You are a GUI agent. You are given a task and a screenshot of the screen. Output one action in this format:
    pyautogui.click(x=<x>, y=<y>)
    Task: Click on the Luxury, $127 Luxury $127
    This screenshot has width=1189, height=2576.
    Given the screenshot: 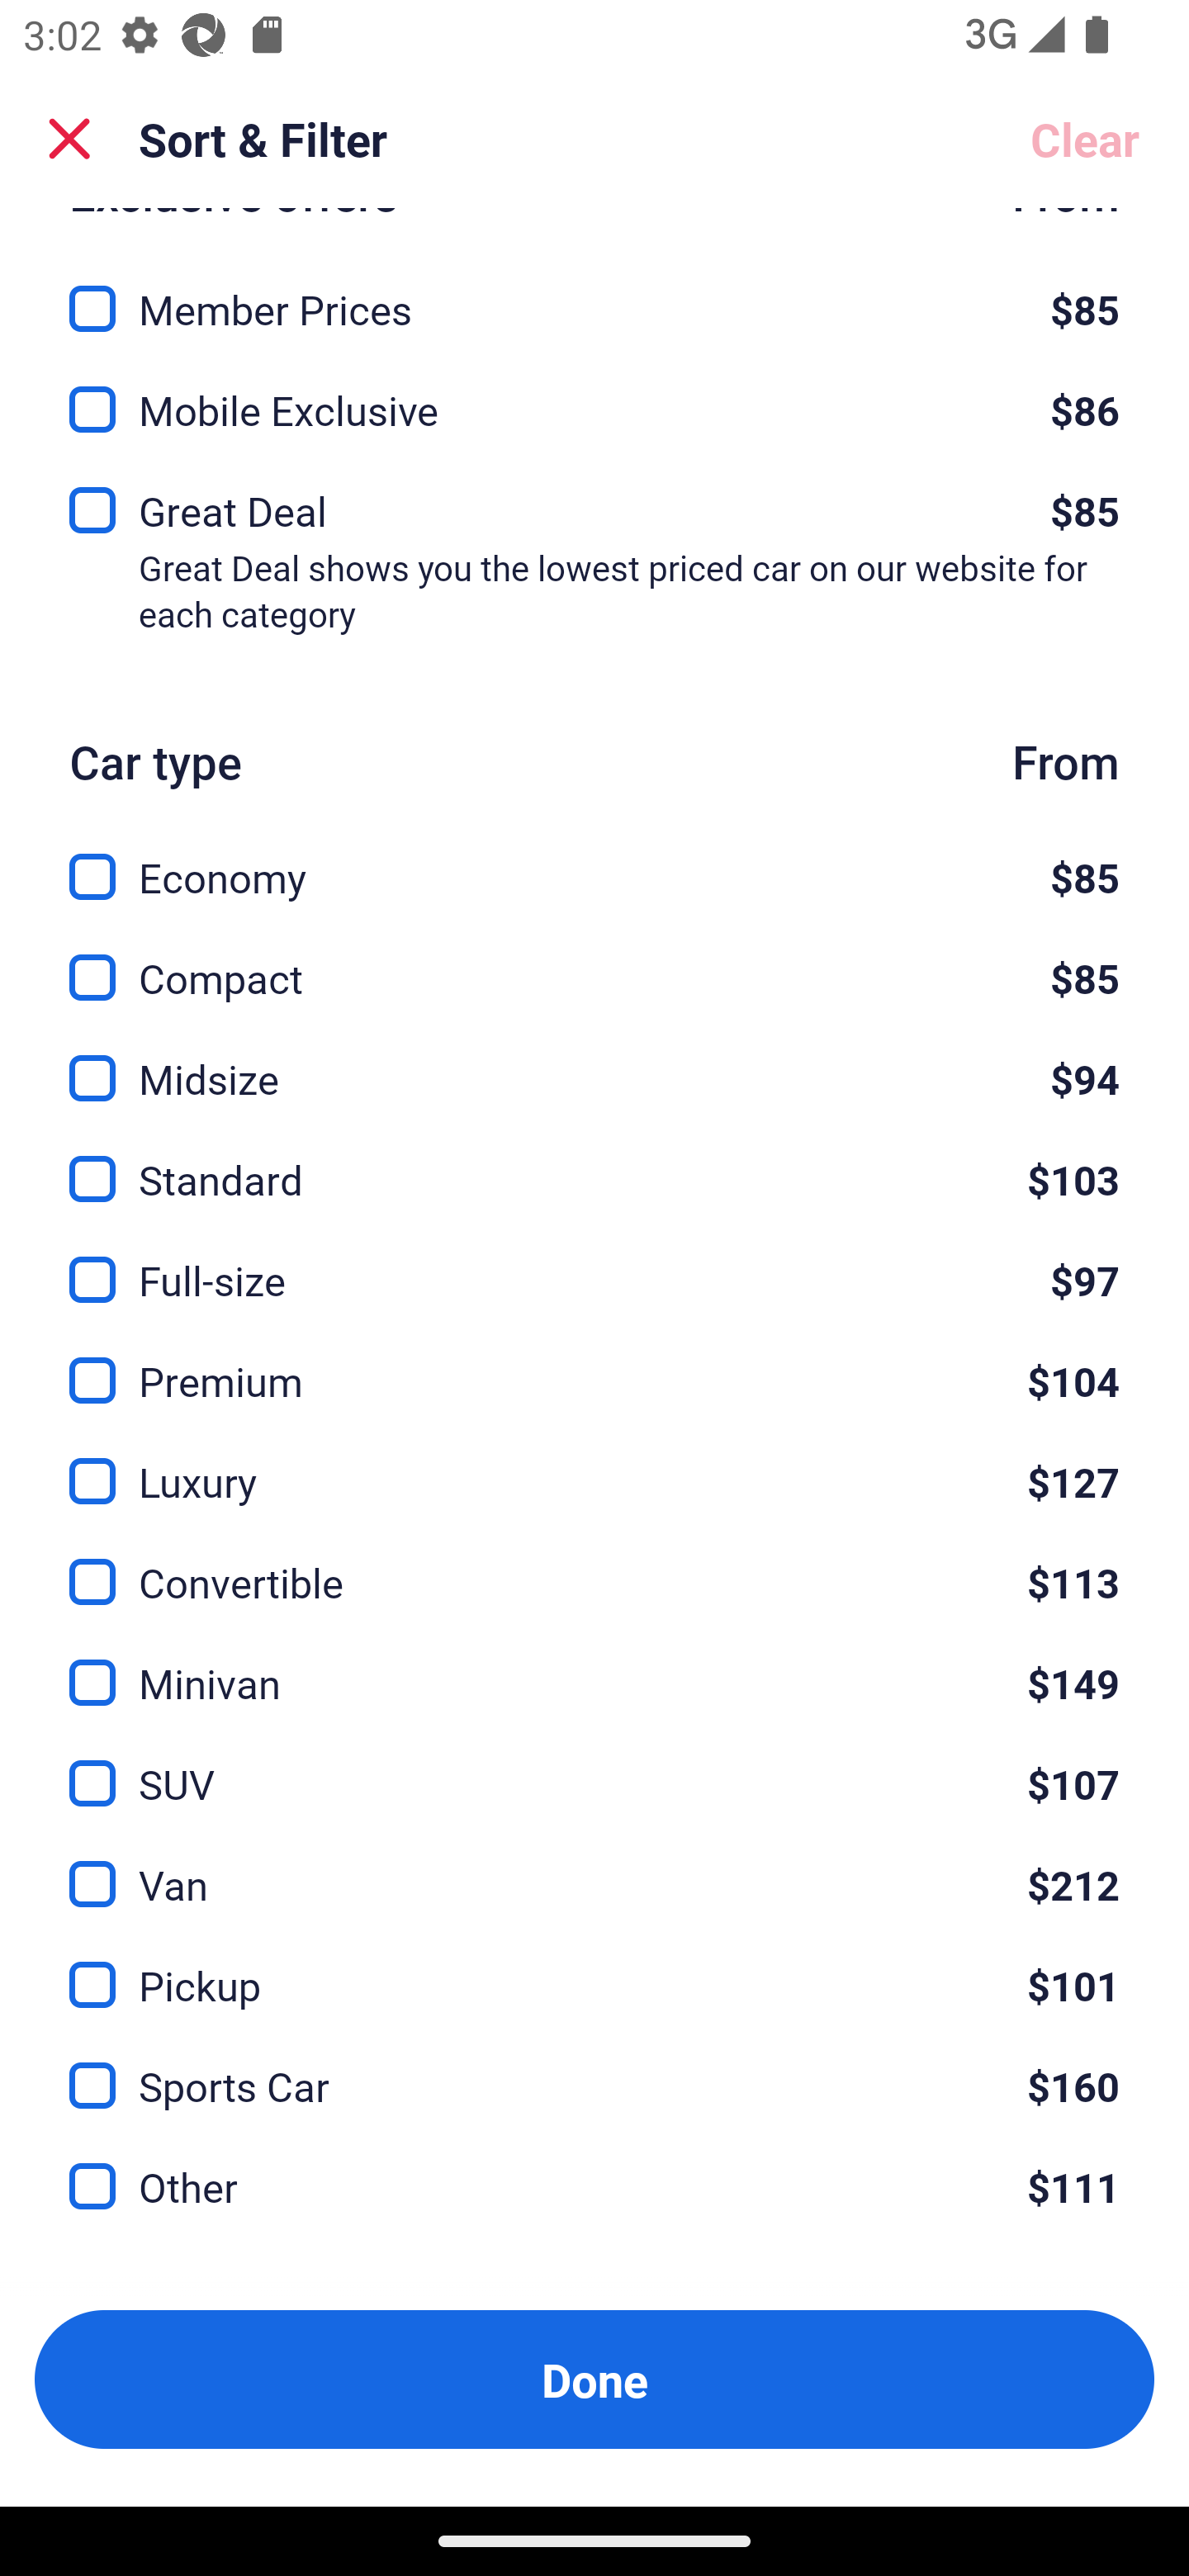 What is the action you would take?
    pyautogui.click(x=594, y=1463)
    